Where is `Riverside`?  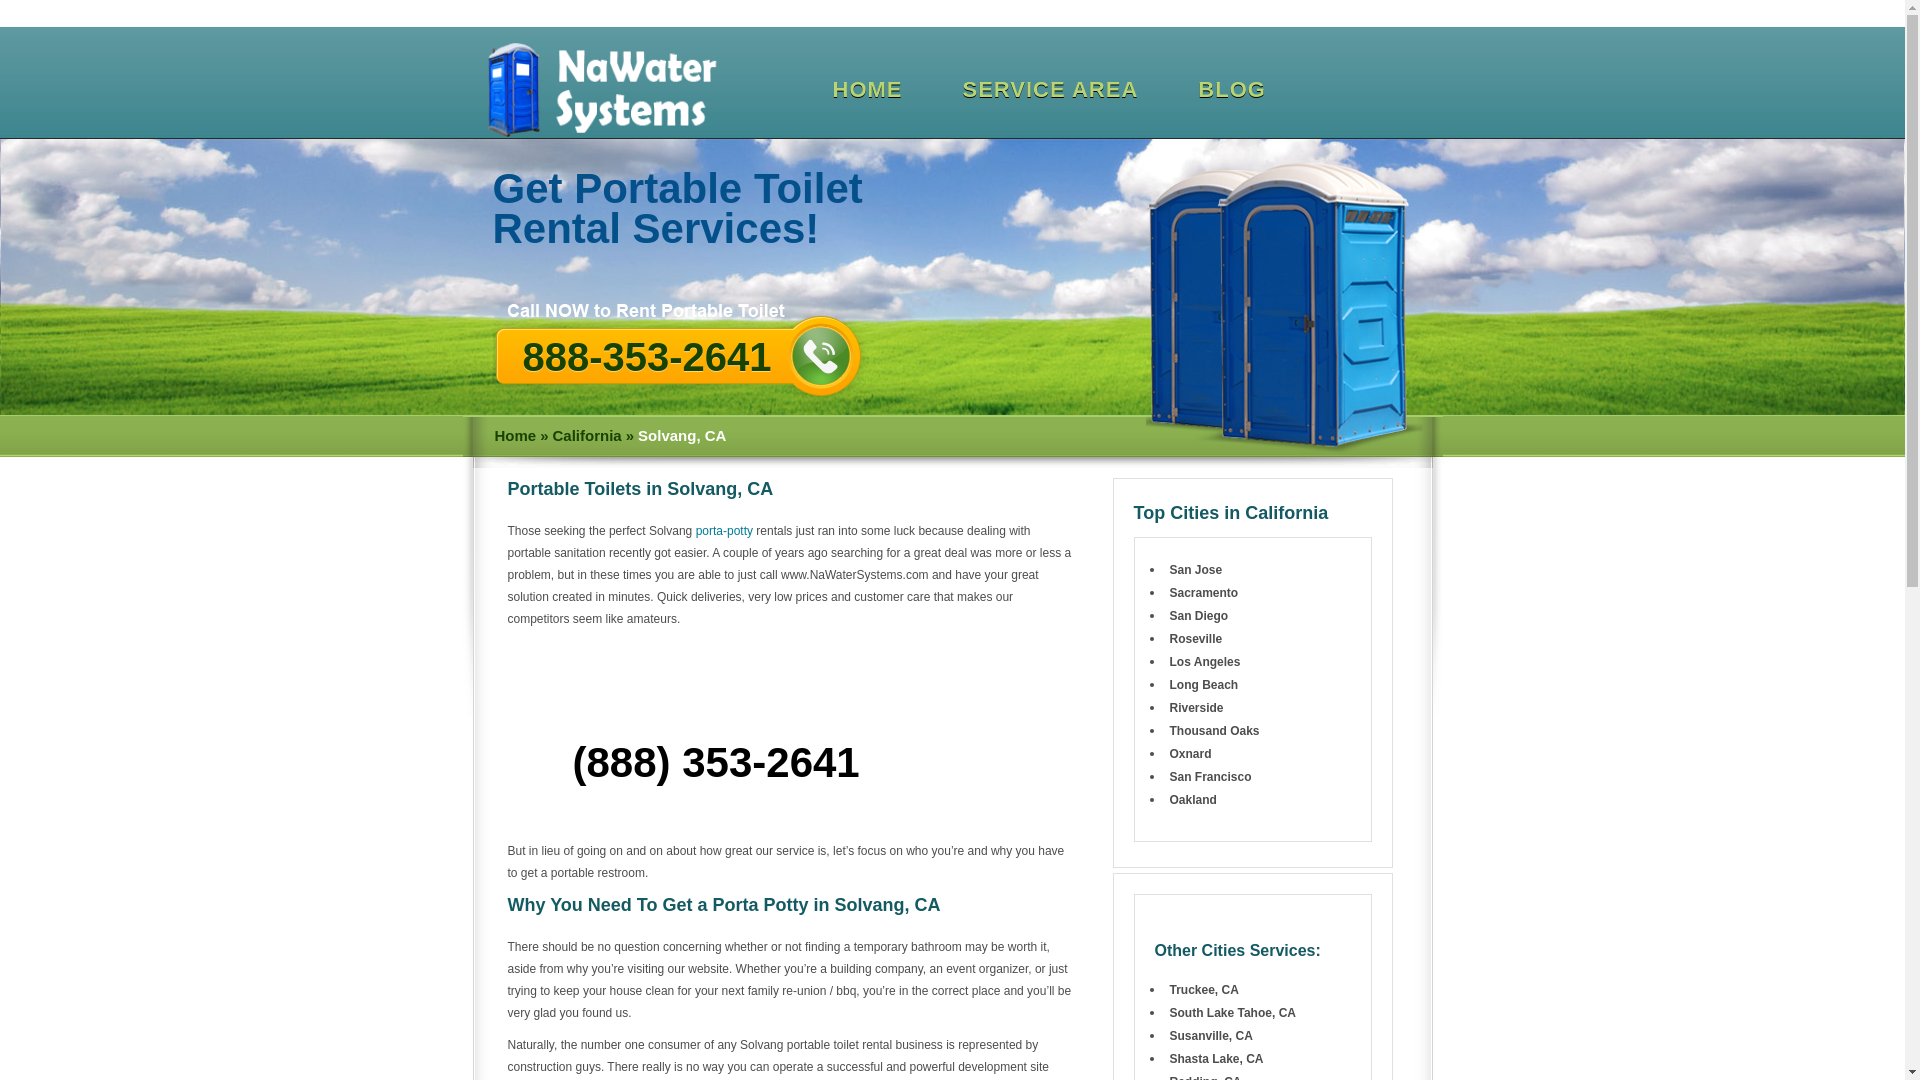
Riverside is located at coordinates (1196, 707).